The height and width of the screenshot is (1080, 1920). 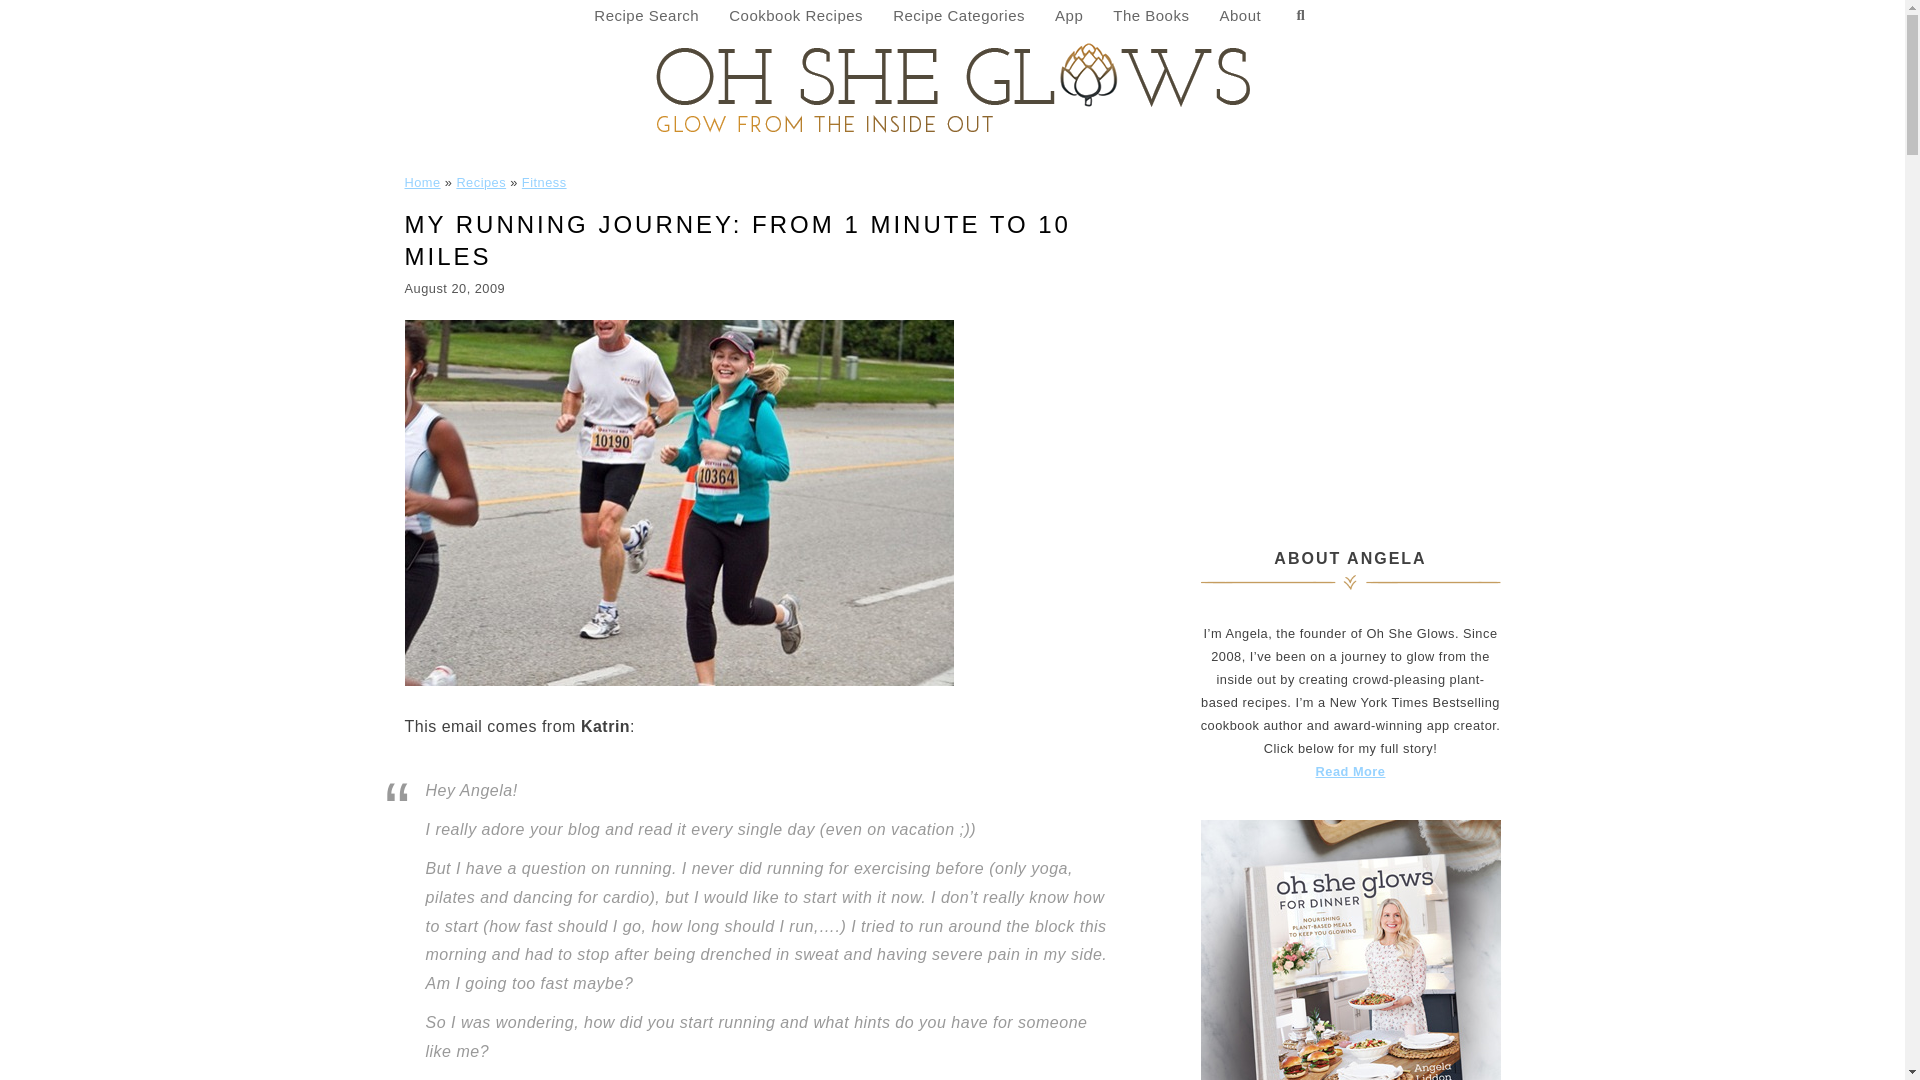 What do you see at coordinates (481, 182) in the screenshot?
I see `Recipes` at bounding box center [481, 182].